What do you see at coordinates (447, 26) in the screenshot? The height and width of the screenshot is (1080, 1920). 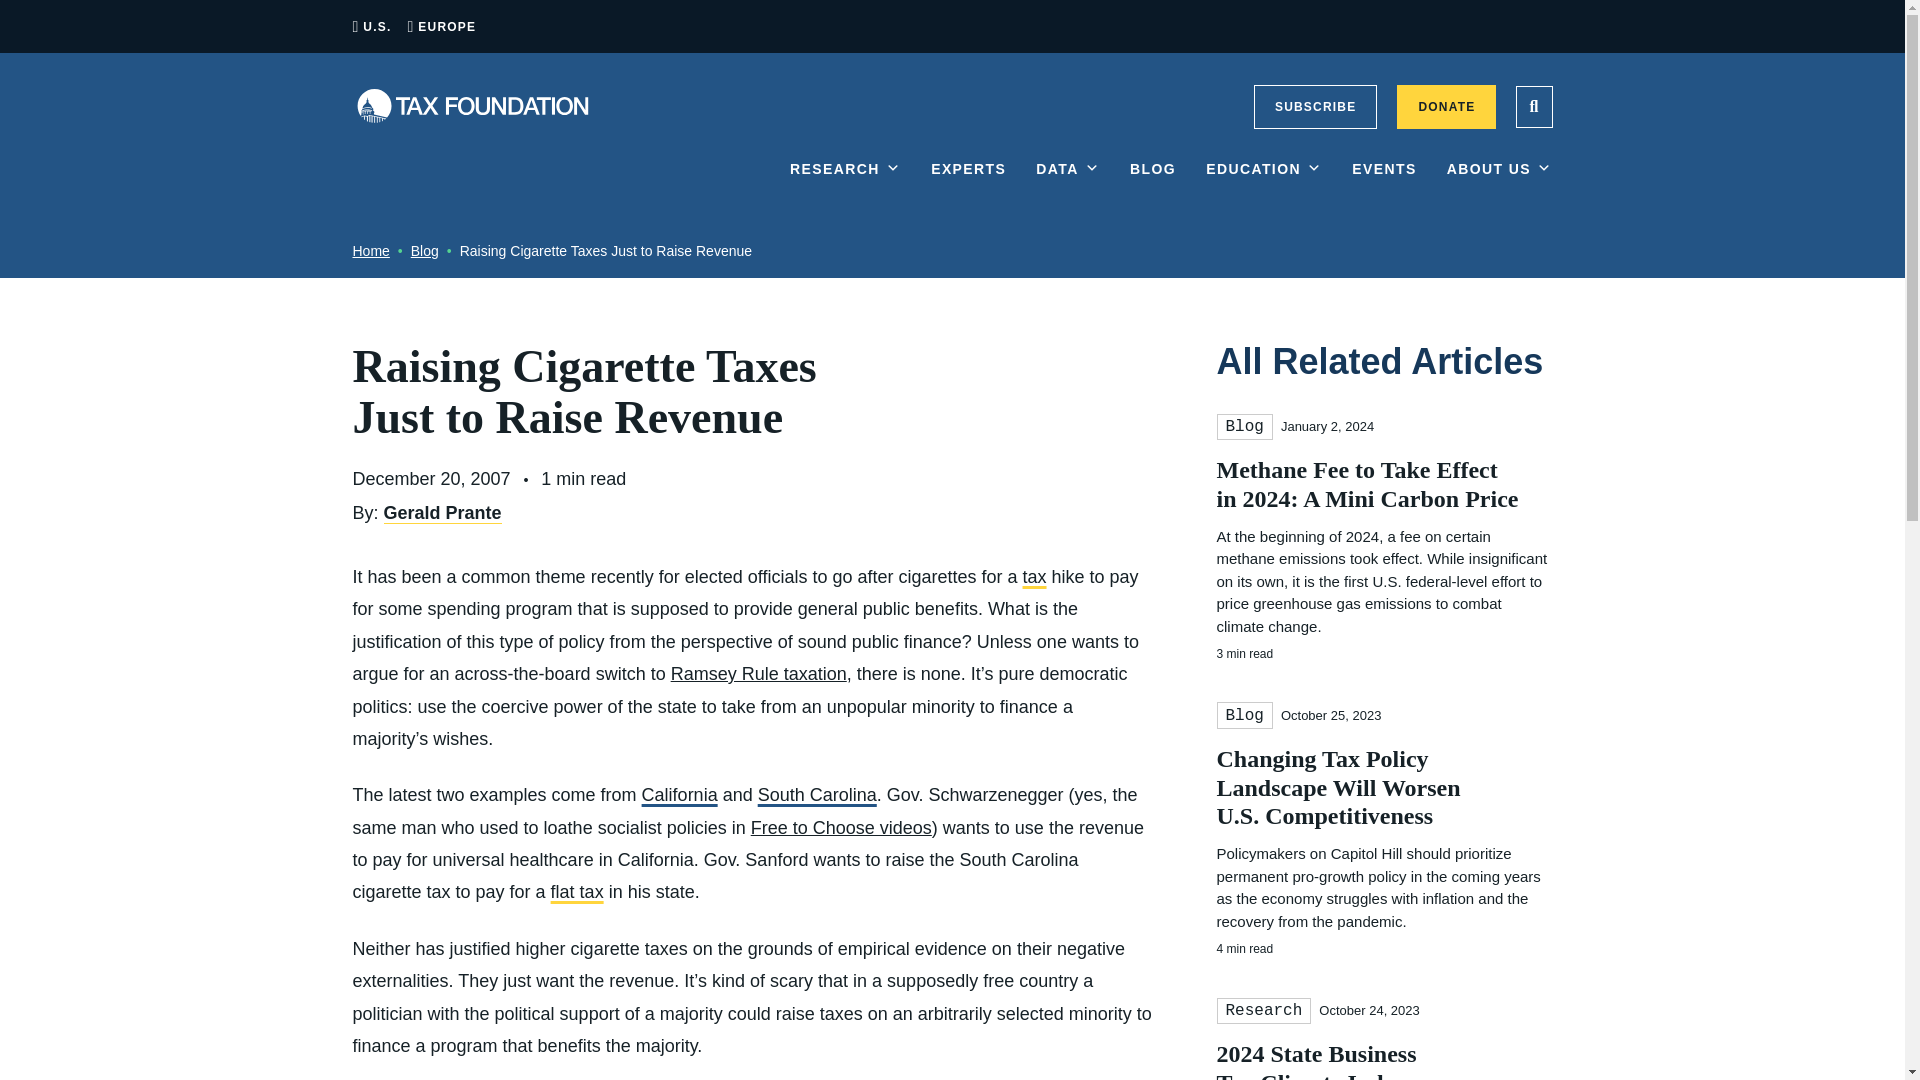 I see `EUROPE` at bounding box center [447, 26].